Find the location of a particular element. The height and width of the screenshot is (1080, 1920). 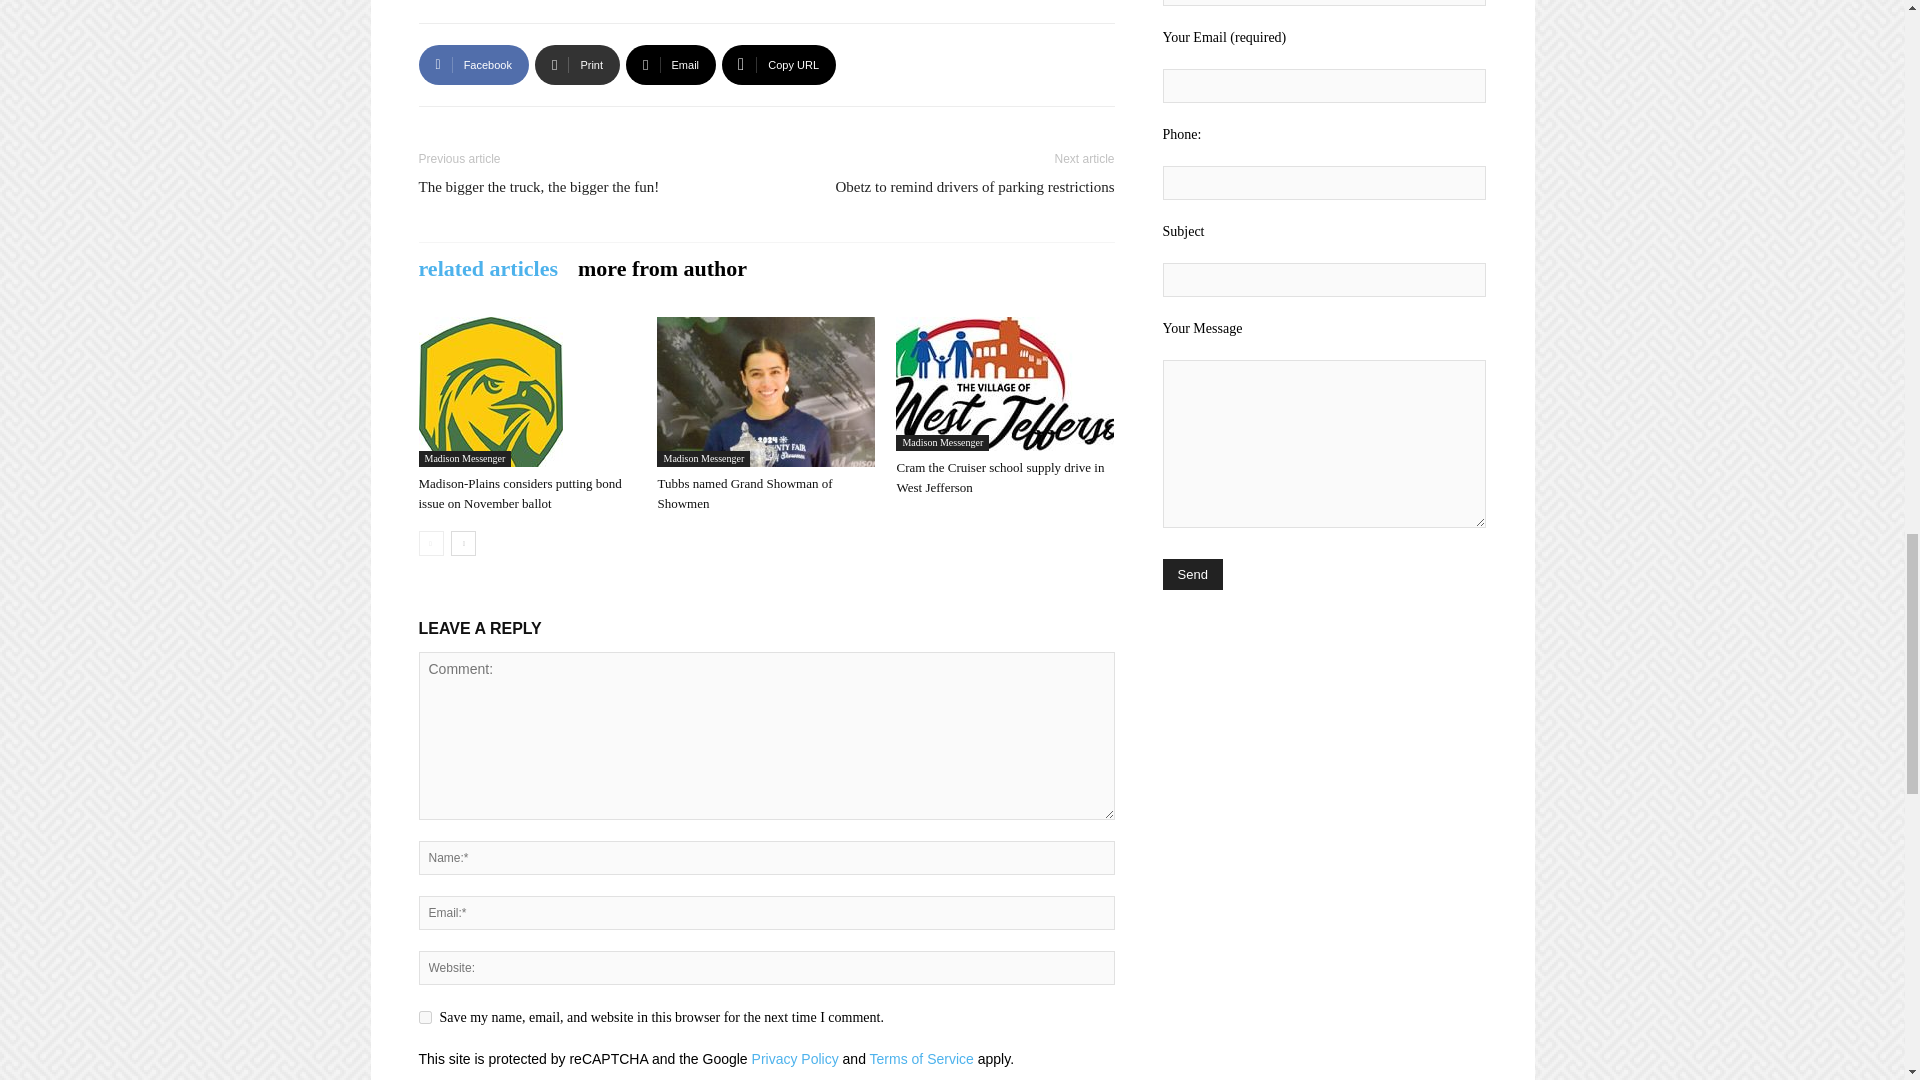

Copy URL is located at coordinates (778, 65).